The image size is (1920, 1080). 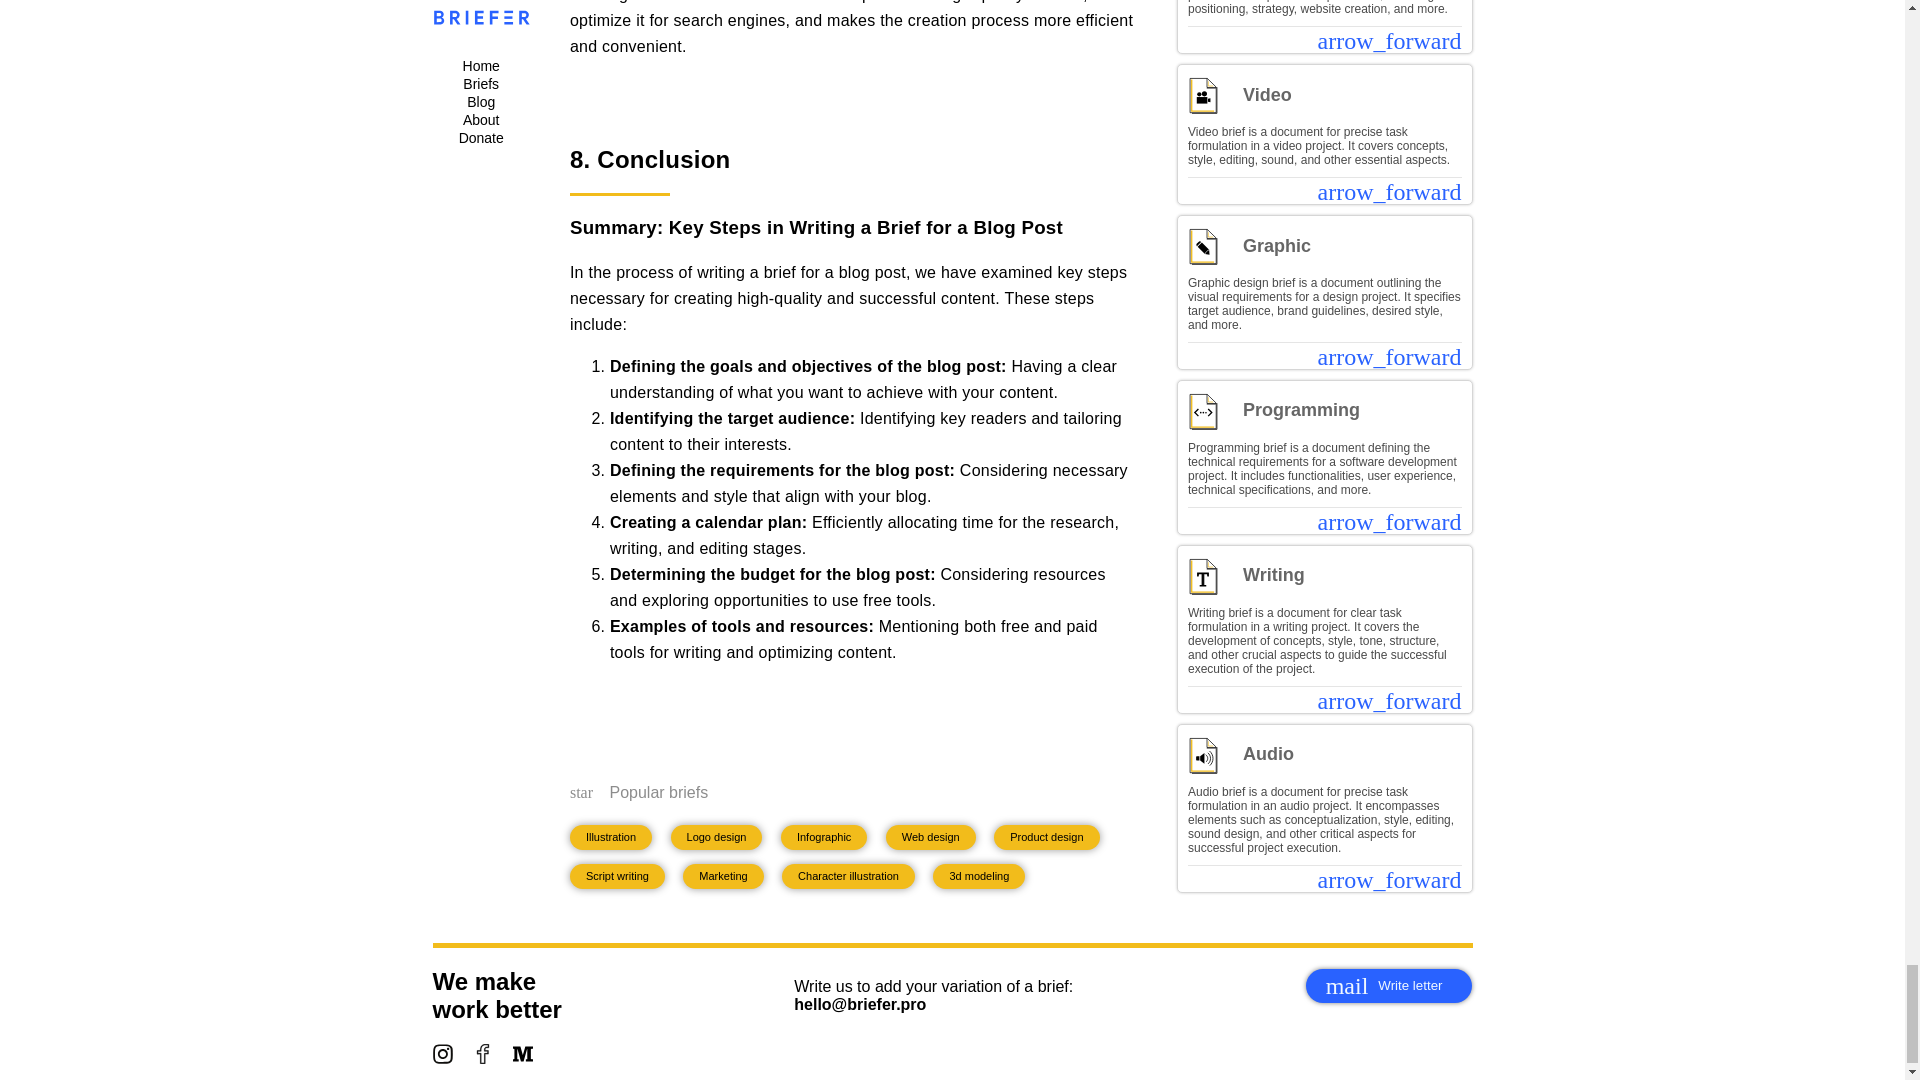 I want to click on Product design, so click(x=1046, y=837).